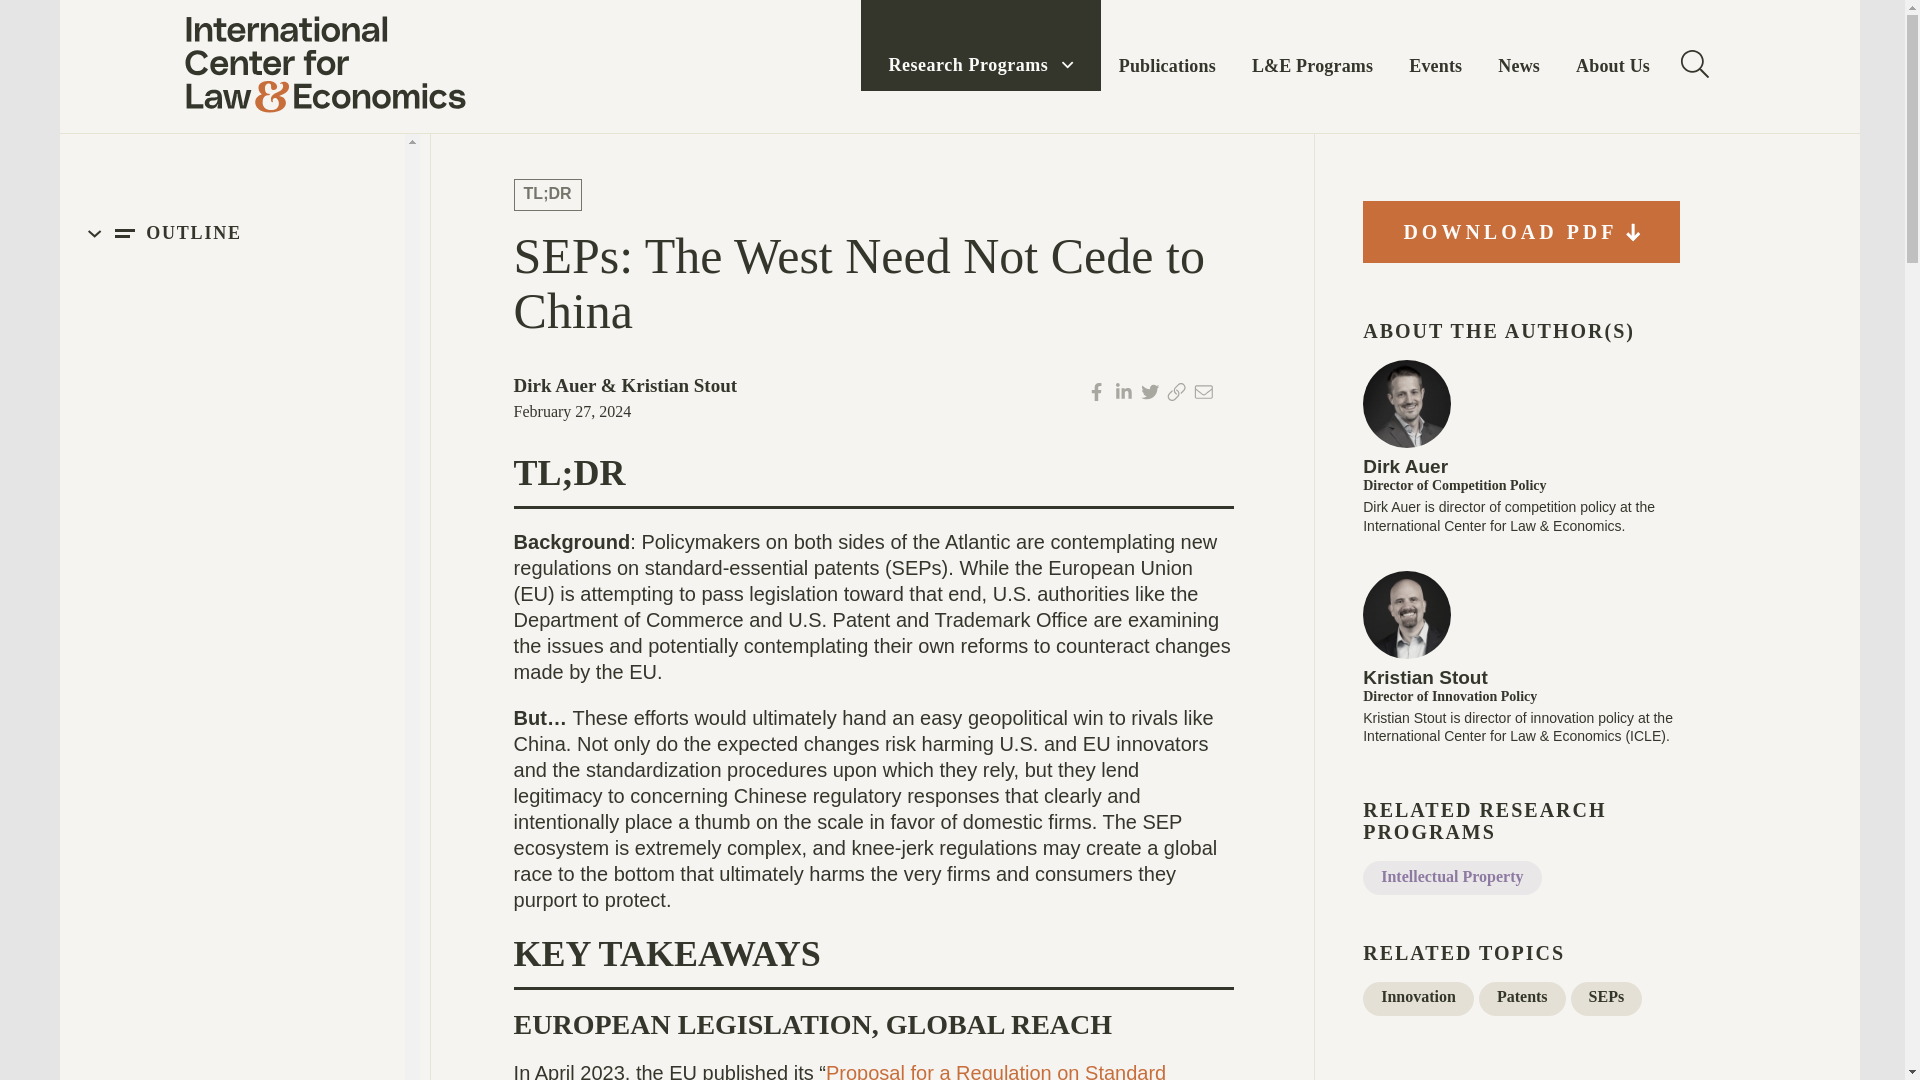  Describe the element at coordinates (232, 235) in the screenshot. I see `OUTLINE` at that location.